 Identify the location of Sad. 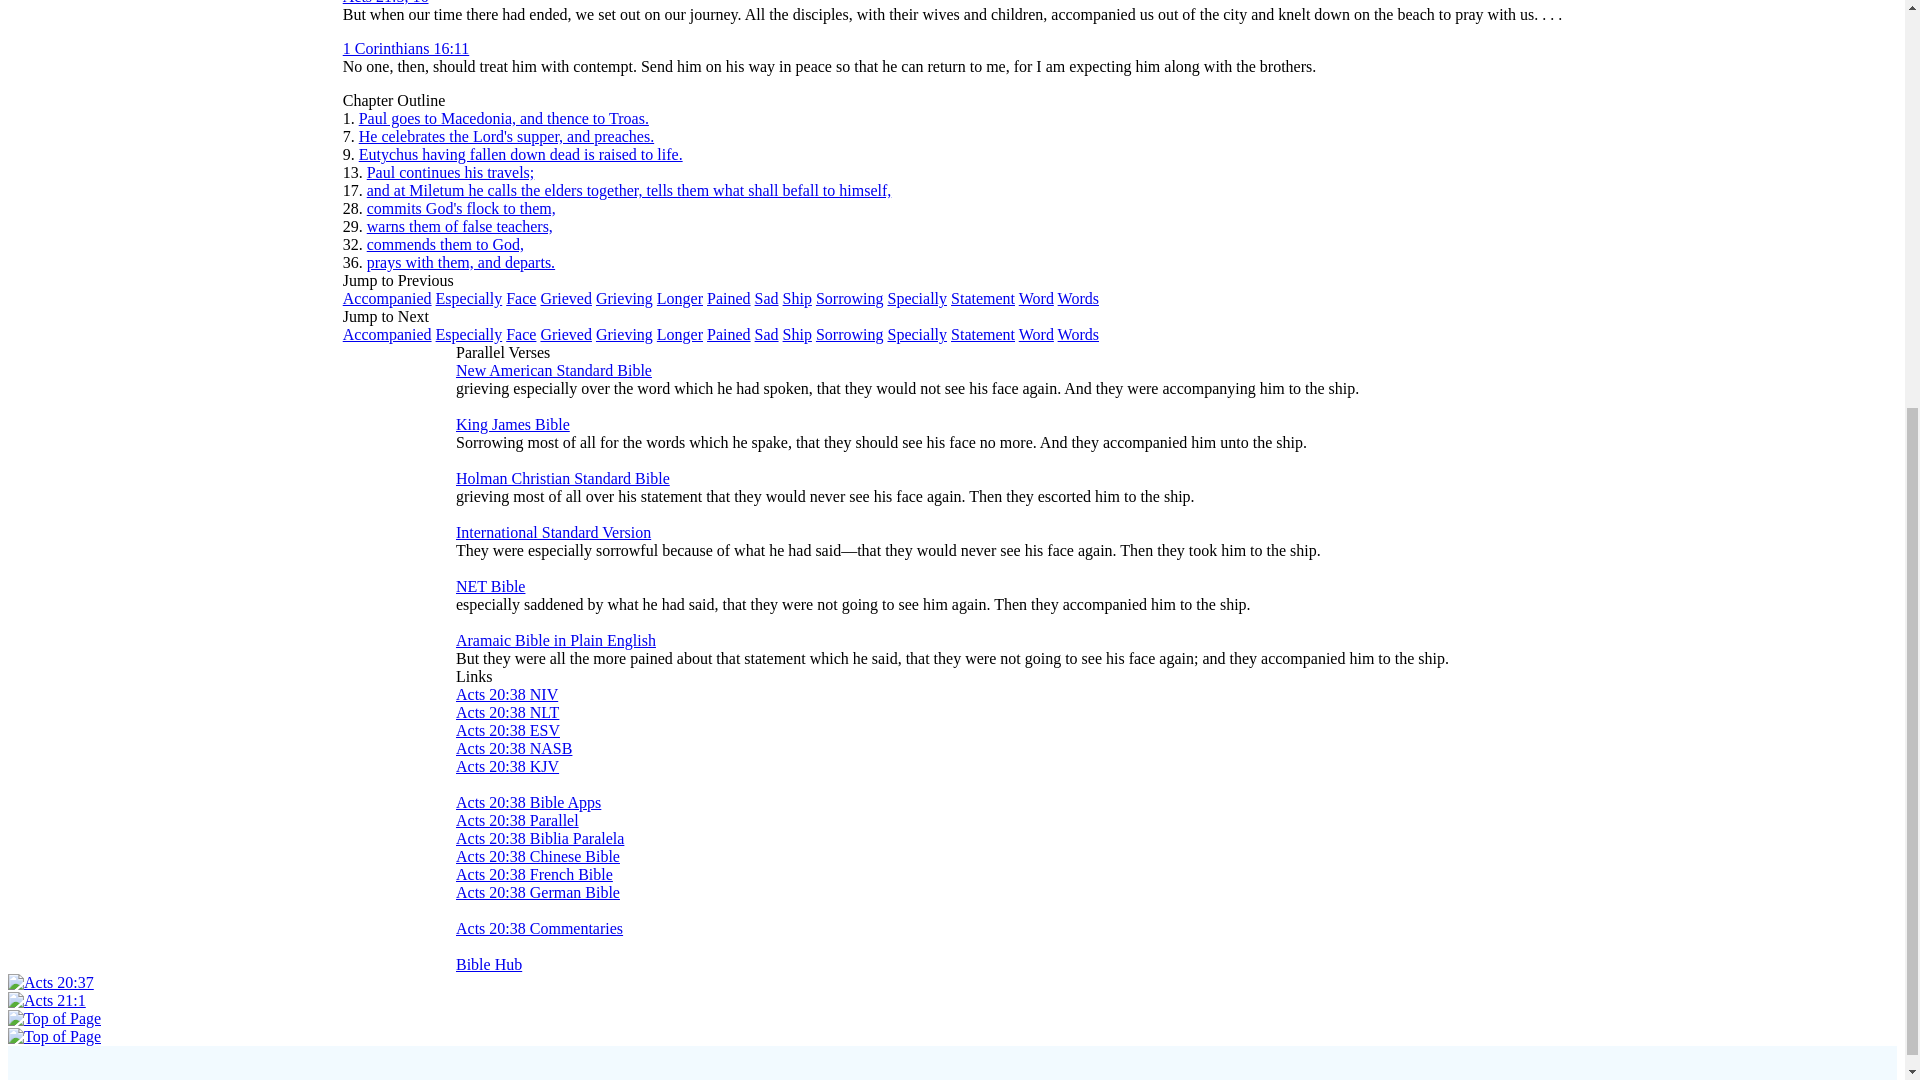
(766, 334).